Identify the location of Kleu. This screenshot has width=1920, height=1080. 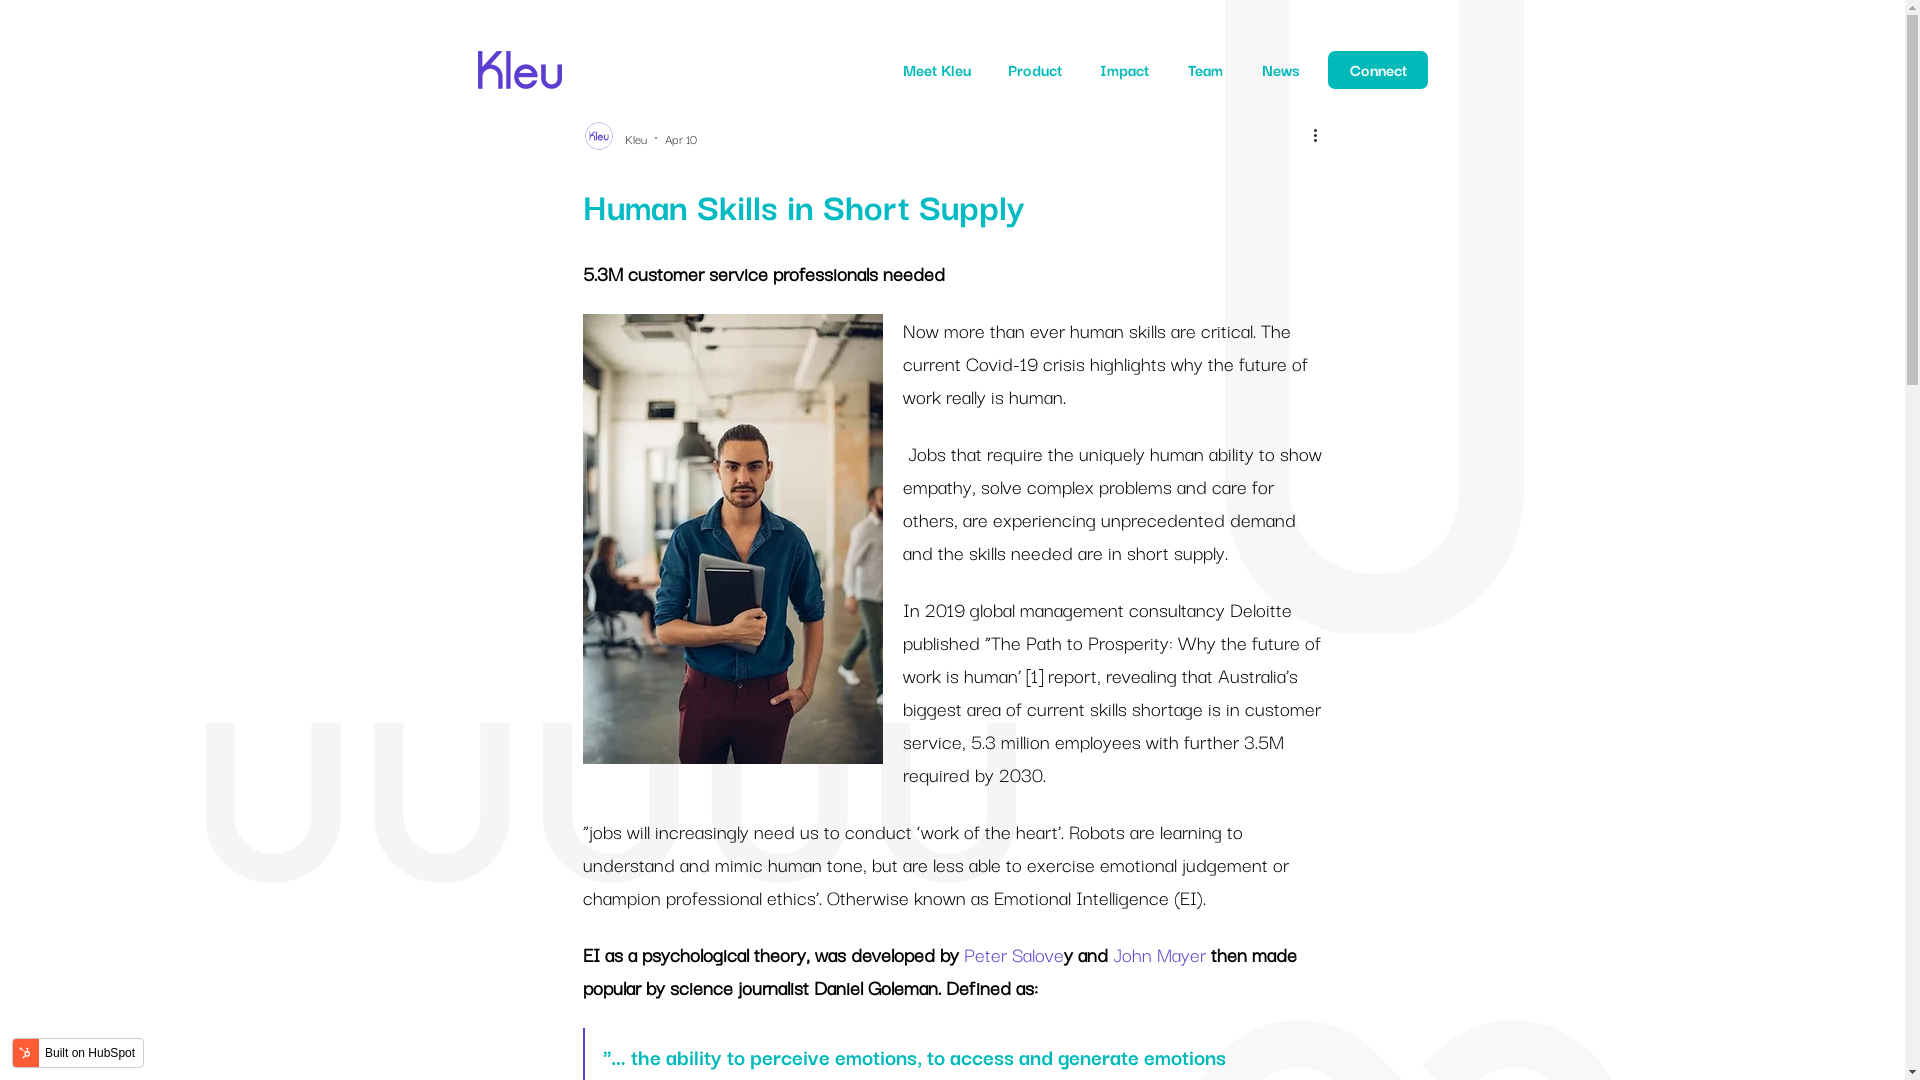
(635, 138).